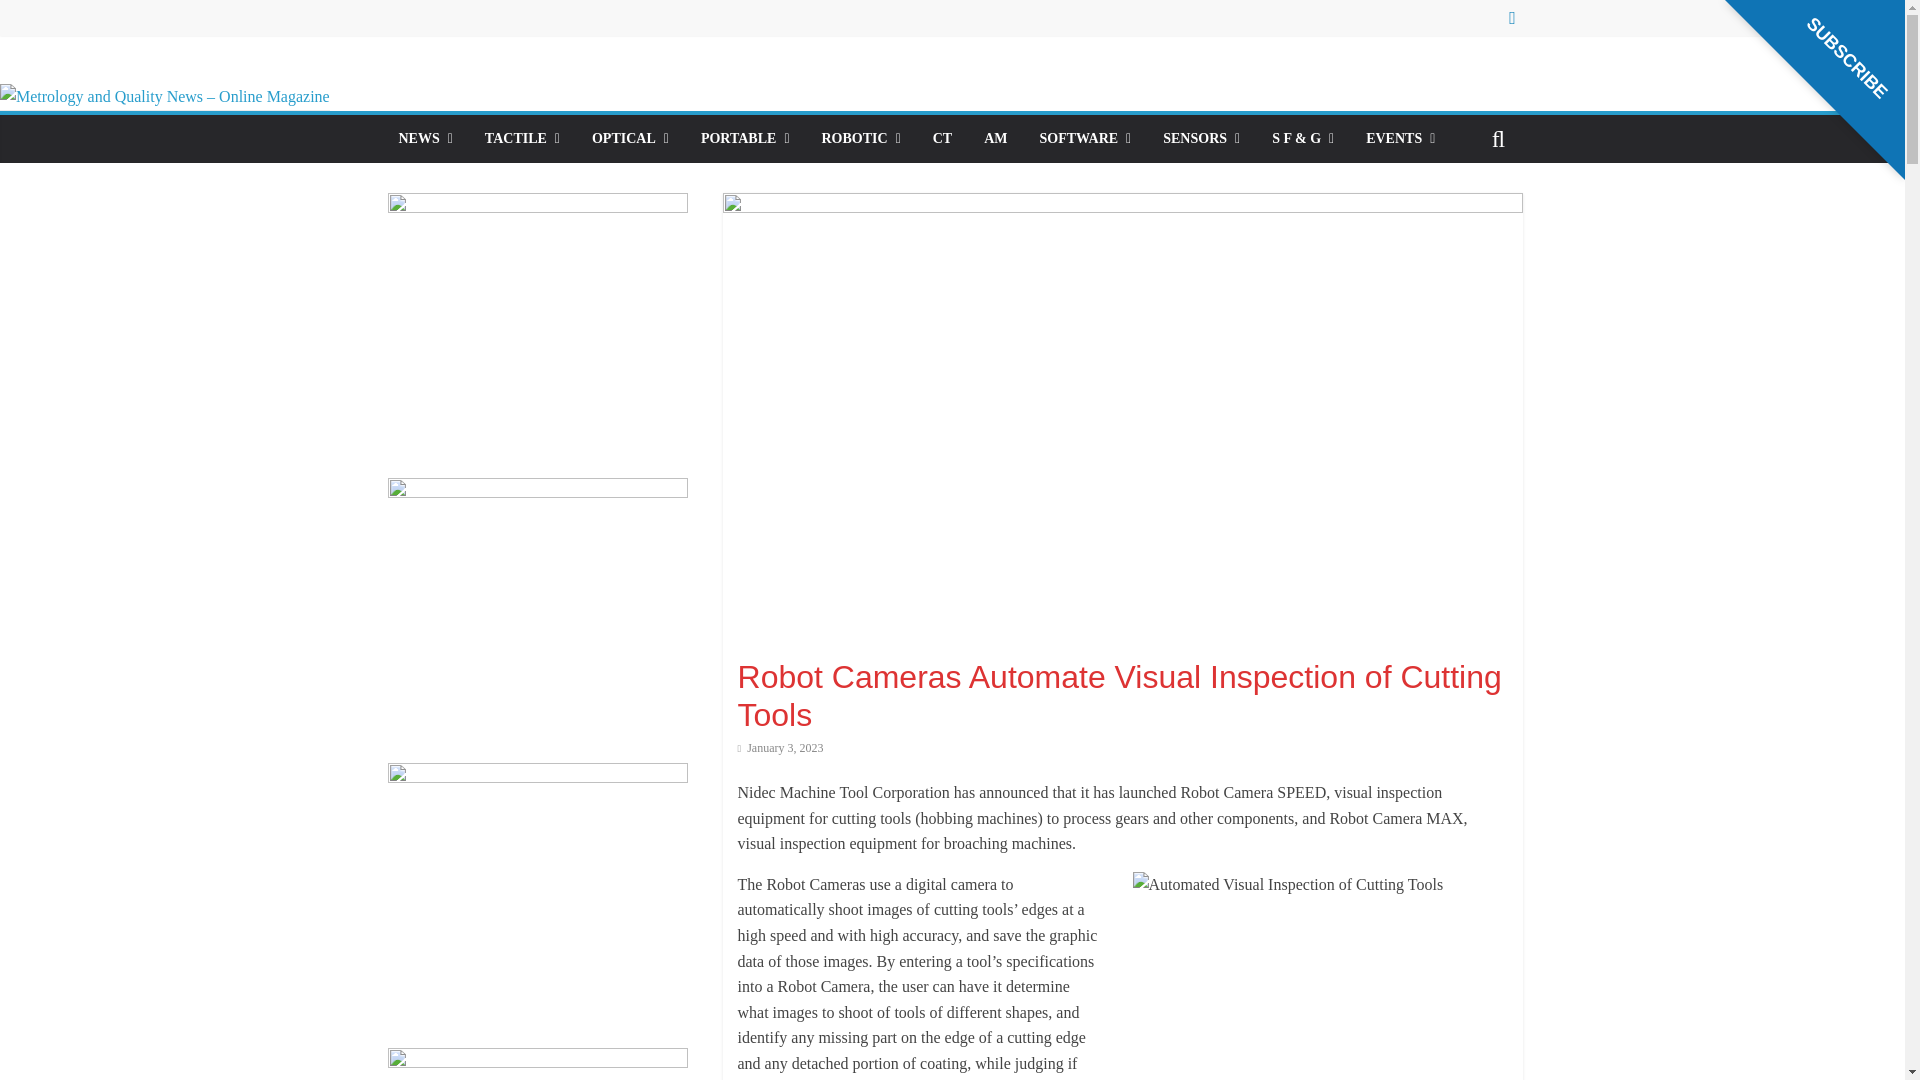 Image resolution: width=1920 pixels, height=1080 pixels. What do you see at coordinates (995, 138) in the screenshot?
I see `AM` at bounding box center [995, 138].